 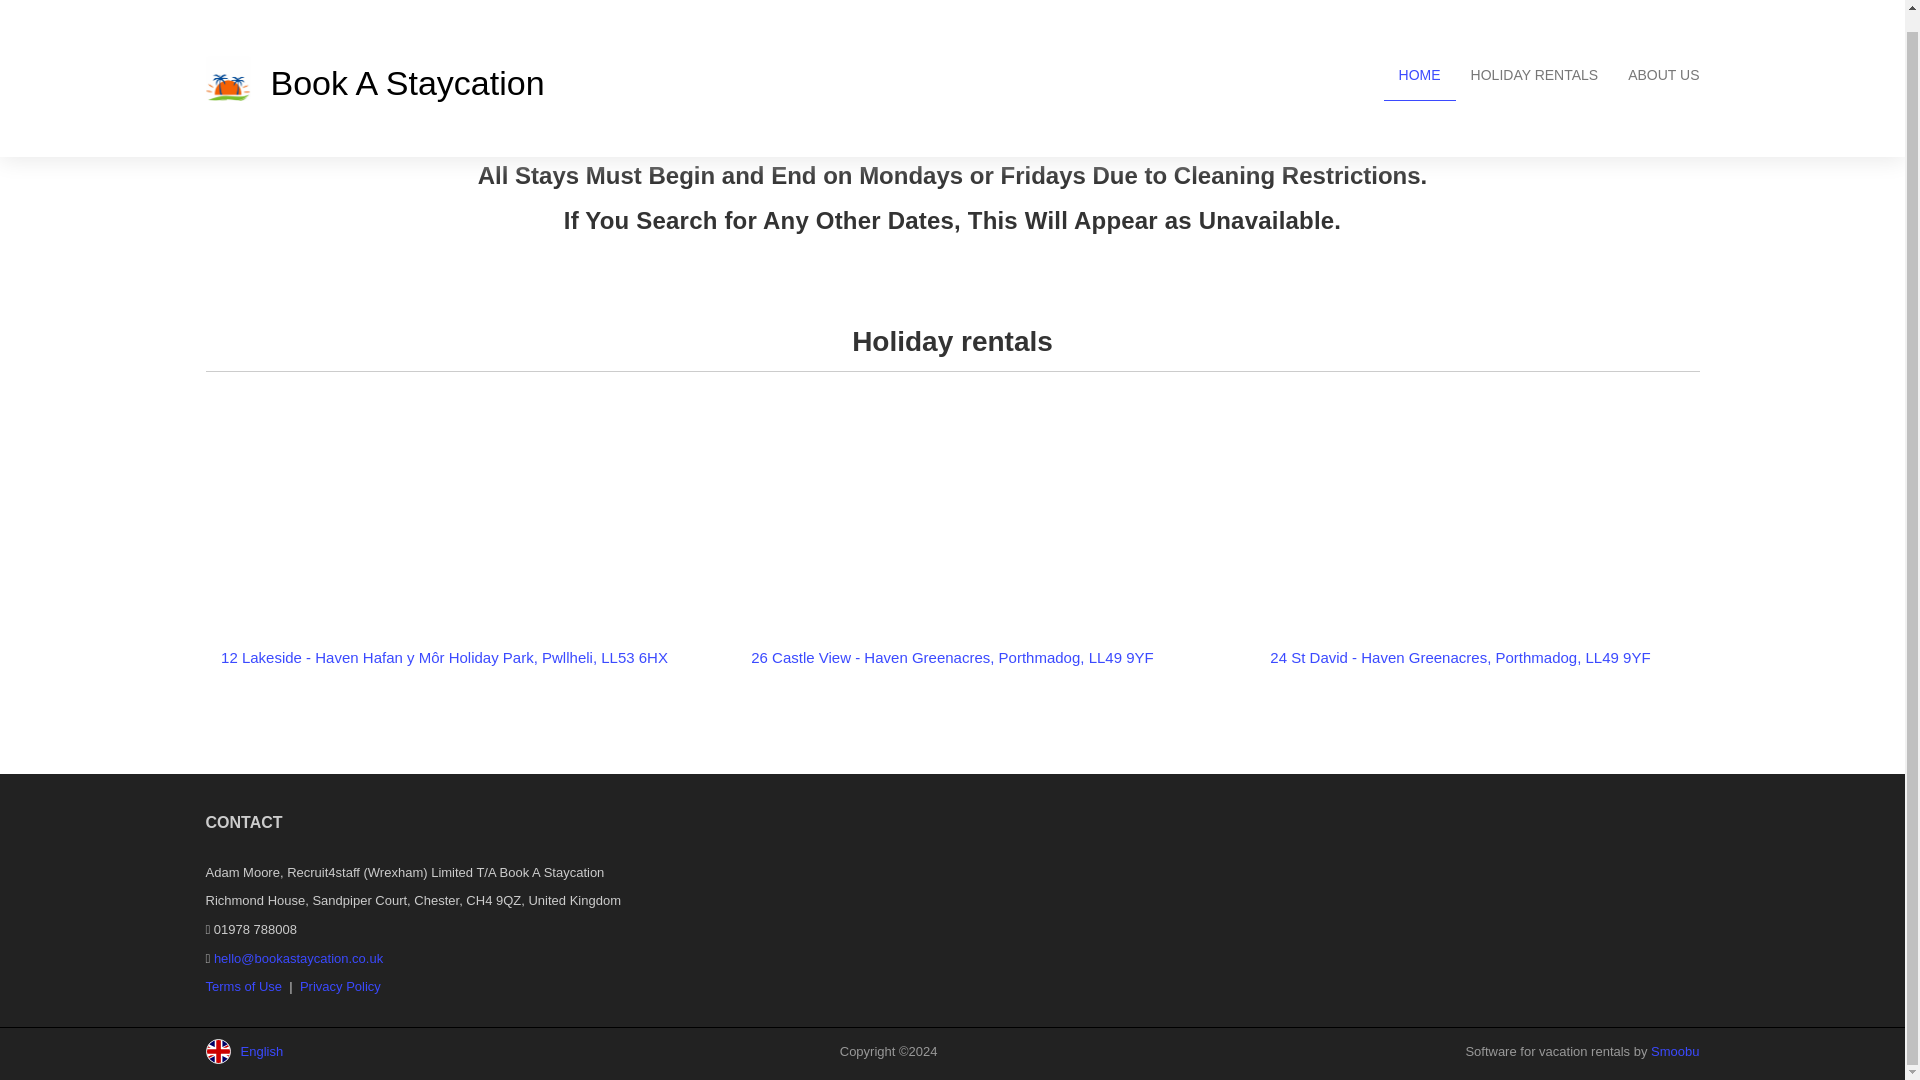 I want to click on Privacy Policy, so click(x=340, y=986).